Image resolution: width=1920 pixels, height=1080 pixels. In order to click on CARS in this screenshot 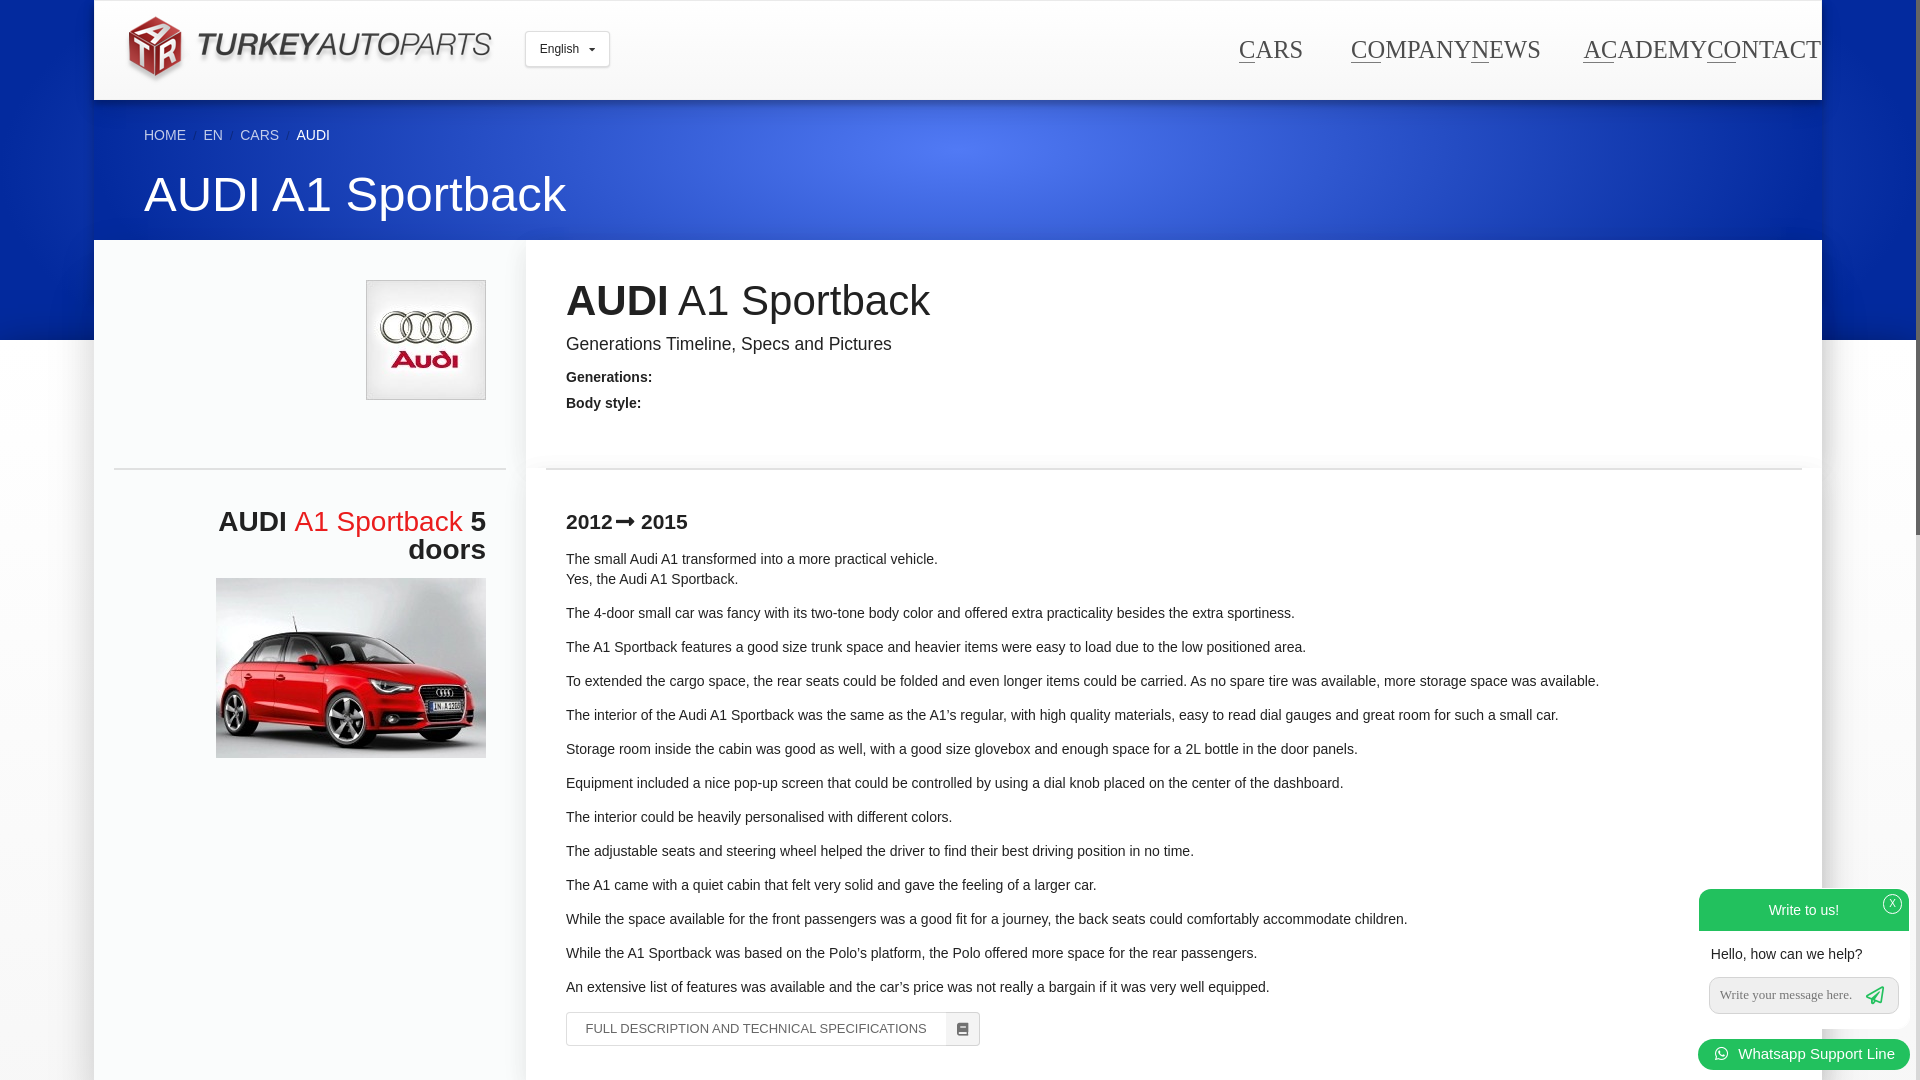, I will do `click(1270, 48)`.